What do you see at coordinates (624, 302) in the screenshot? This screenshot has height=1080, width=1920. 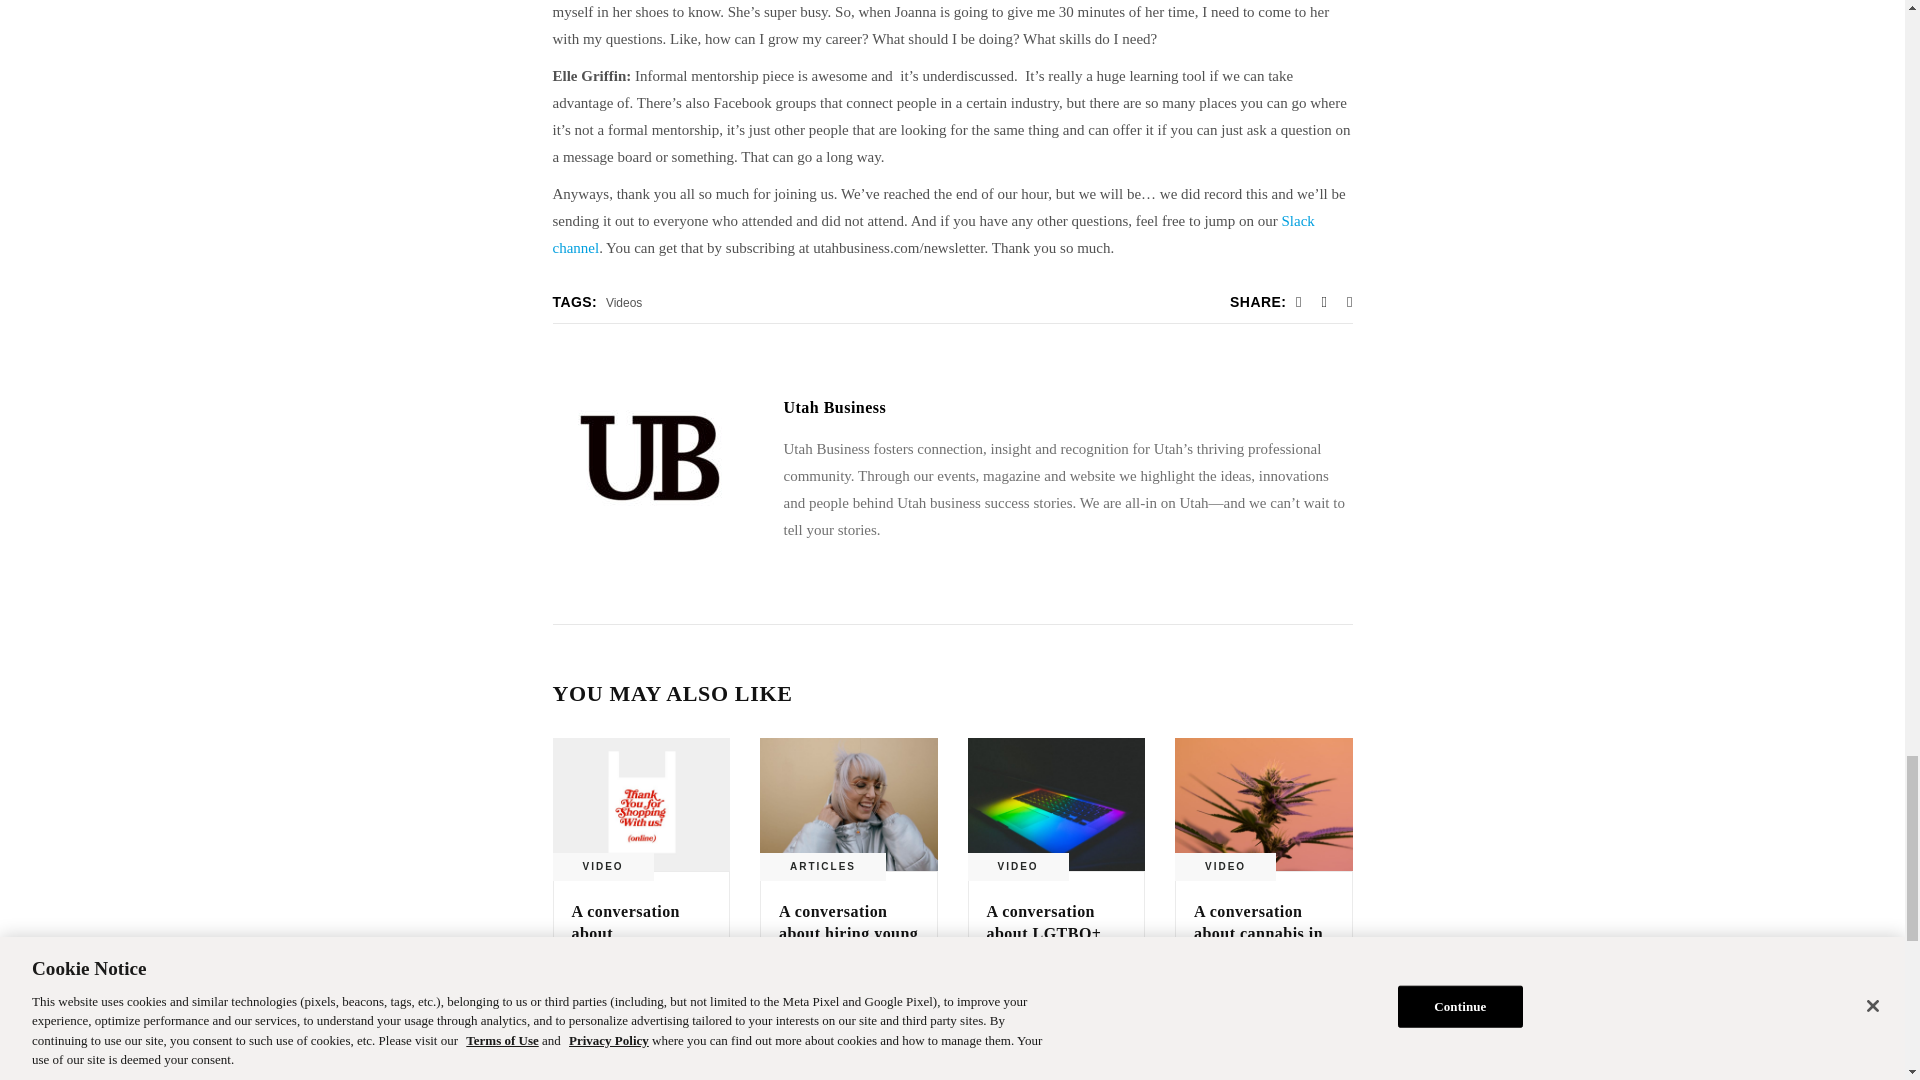 I see `Videos` at bounding box center [624, 302].